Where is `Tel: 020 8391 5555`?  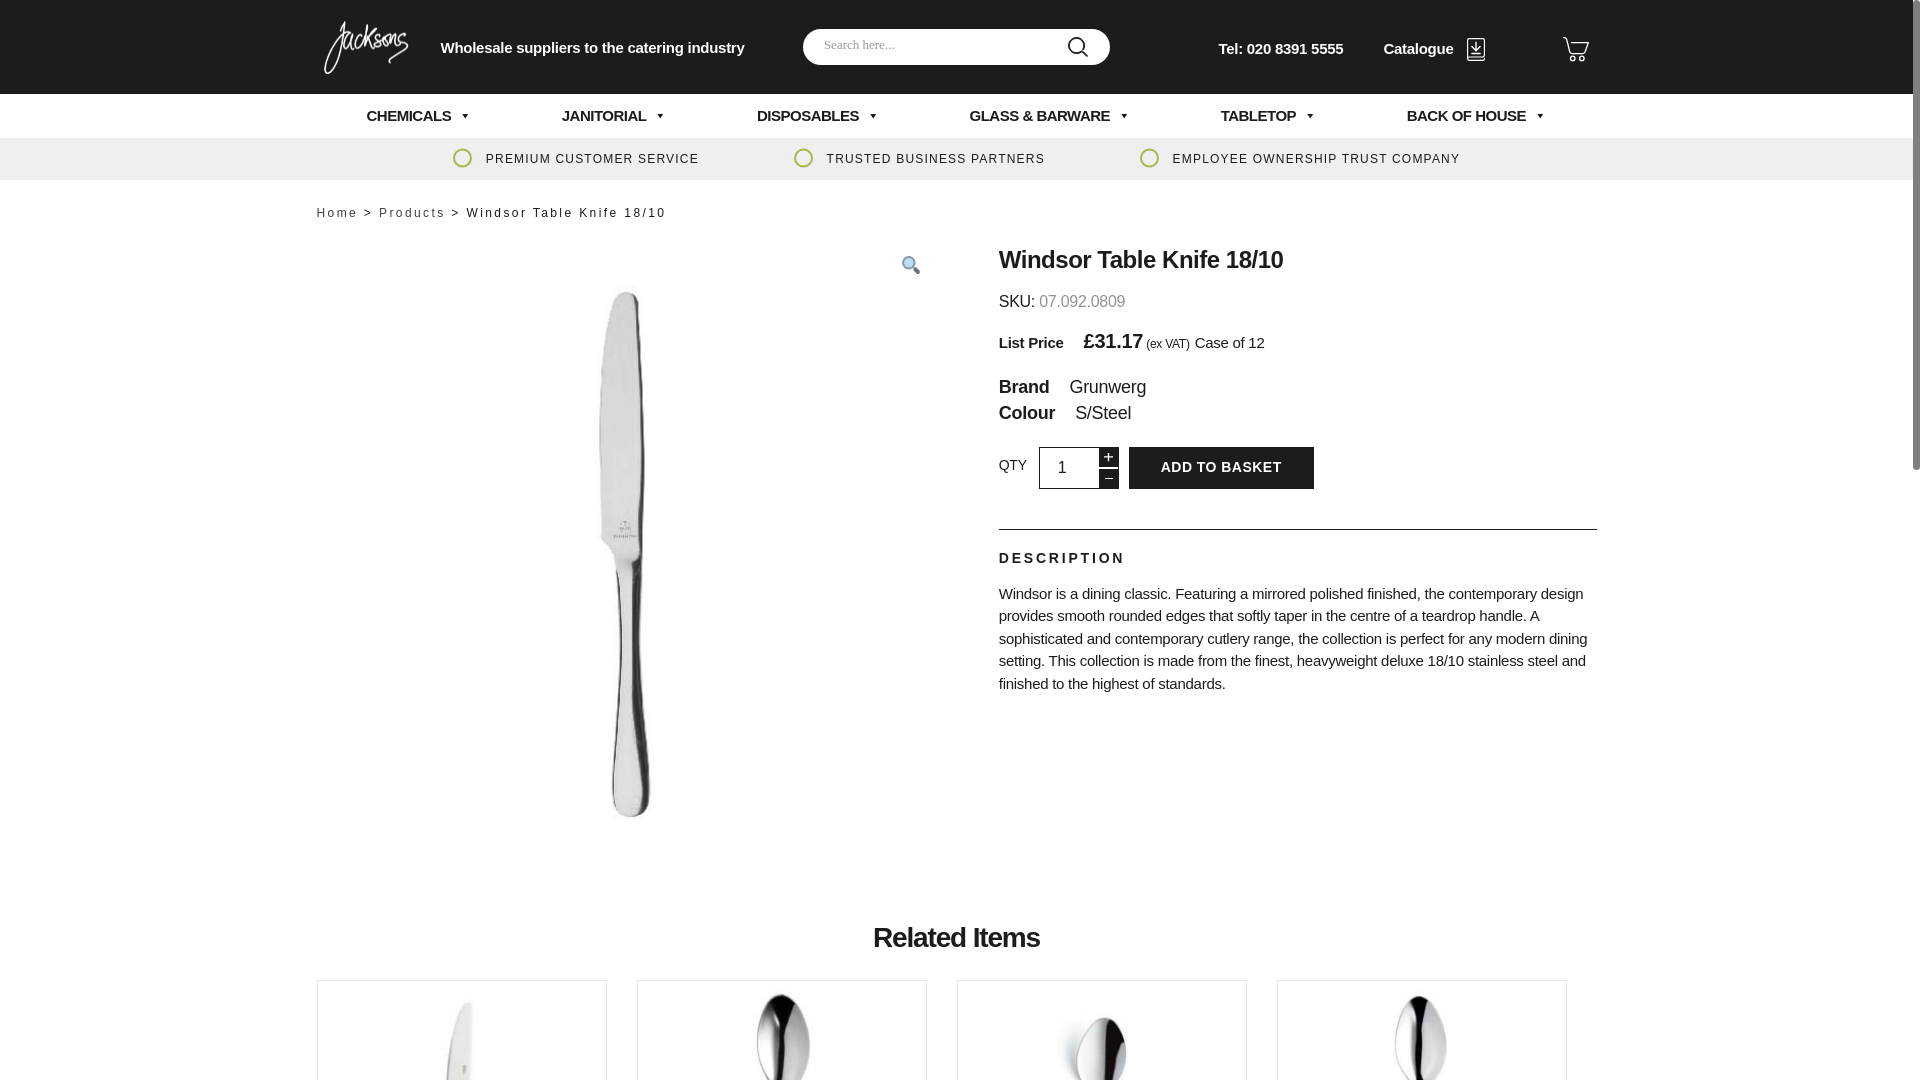 Tel: 020 8391 5555 is located at coordinates (1280, 48).